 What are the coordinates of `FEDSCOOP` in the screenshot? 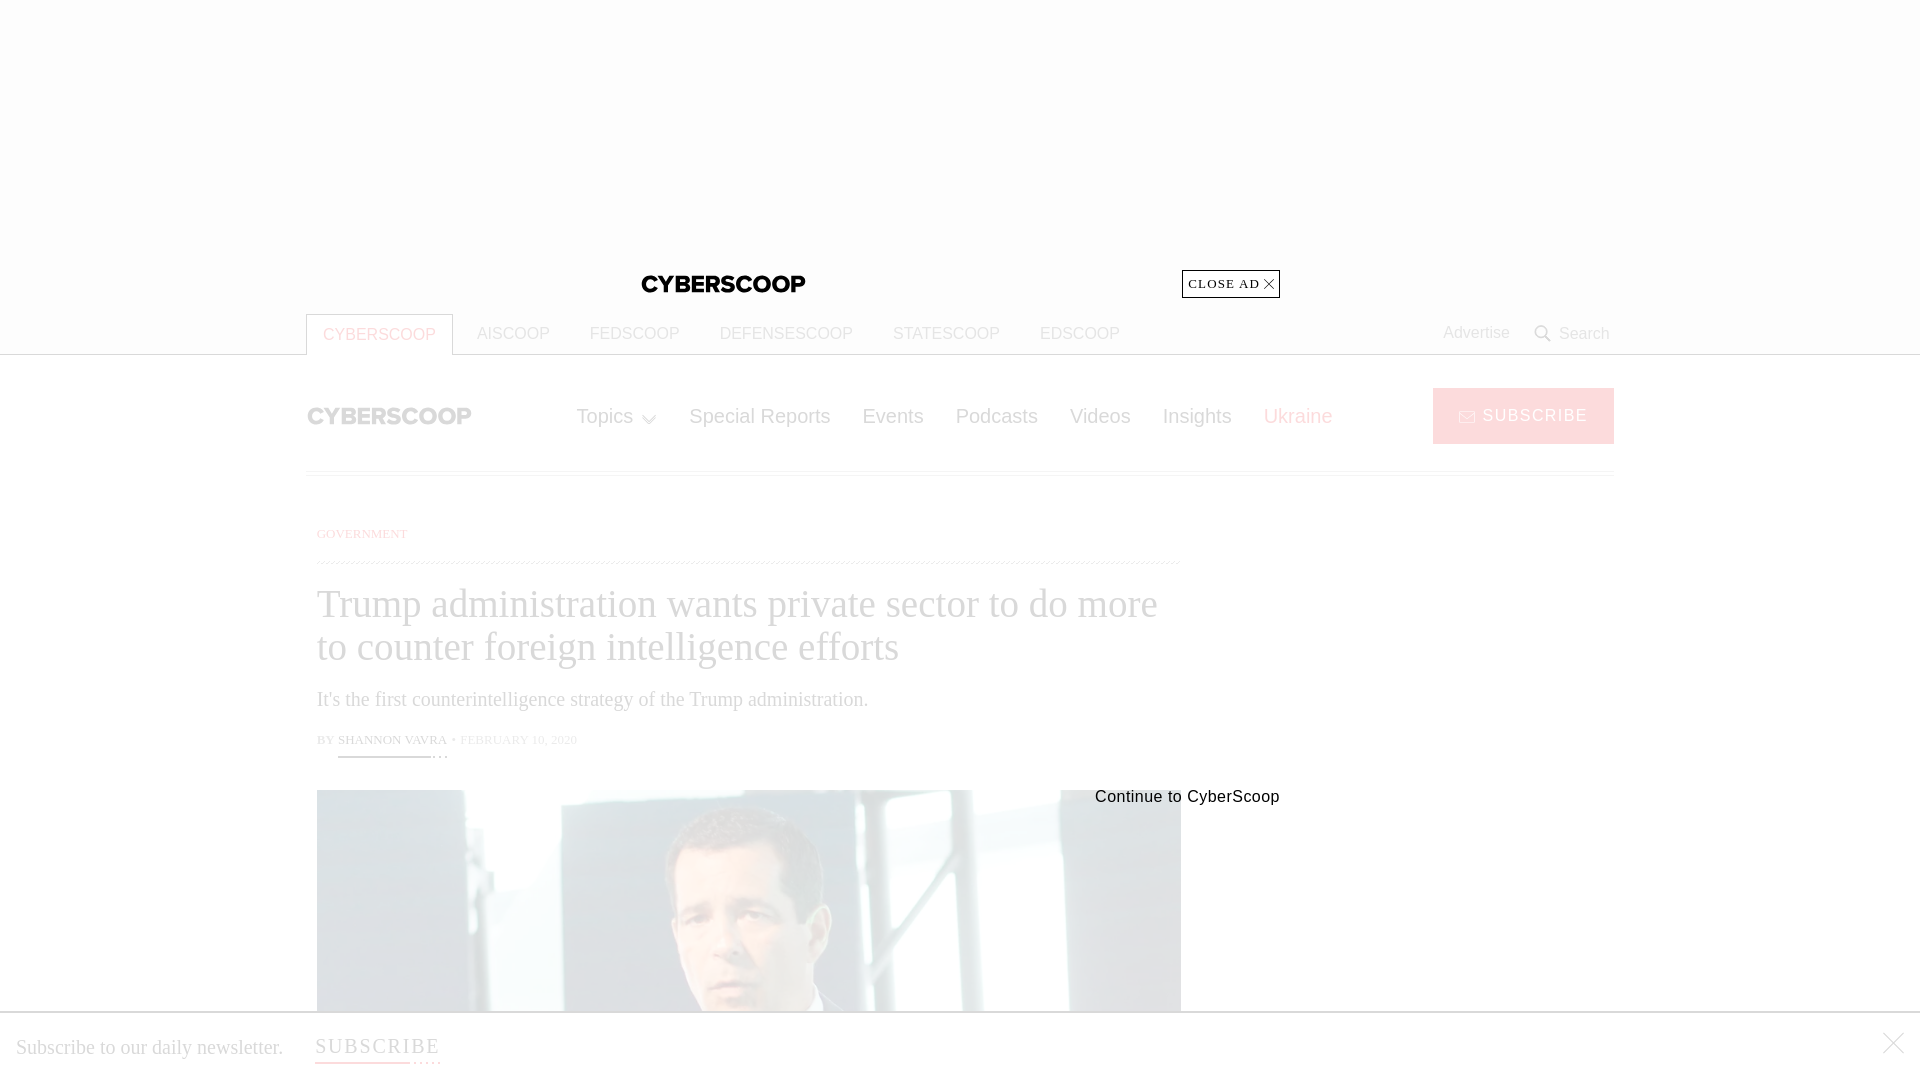 It's located at (634, 334).